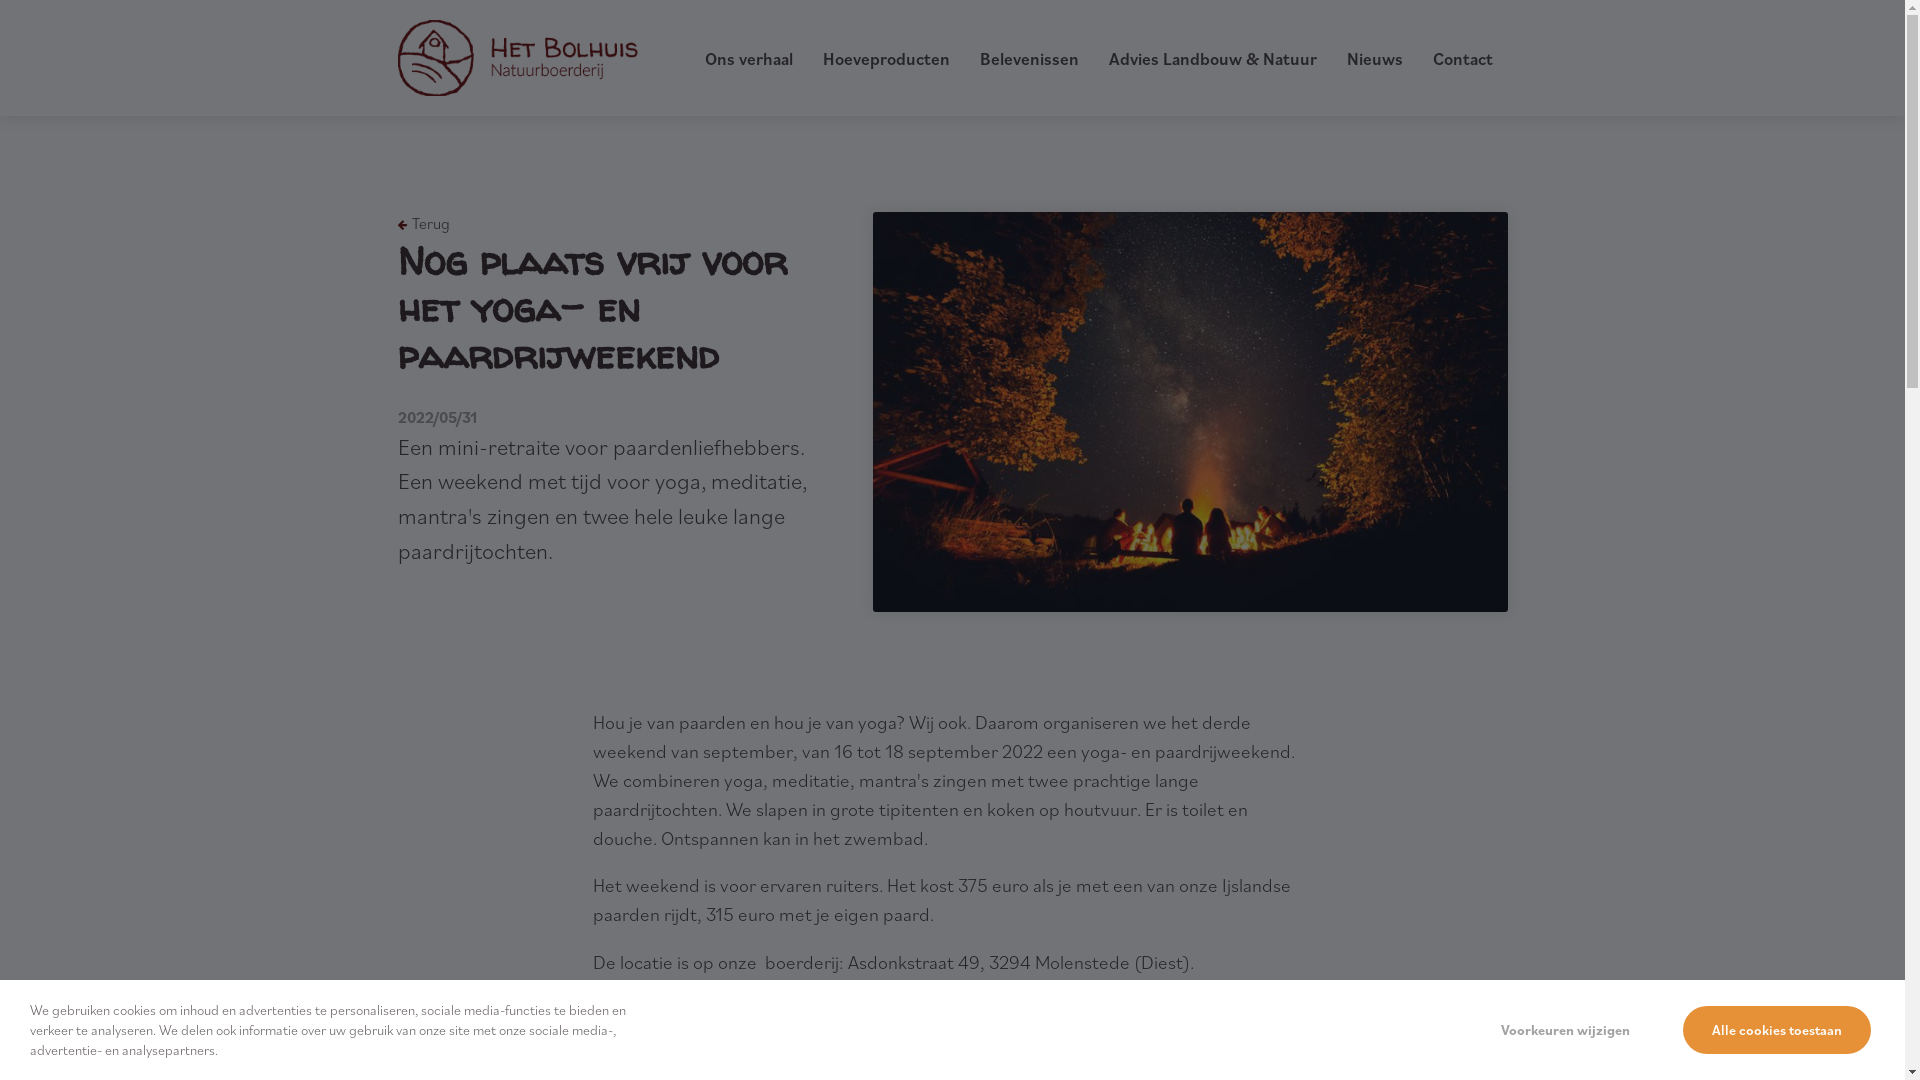 This screenshot has height=1080, width=1920. Describe the element at coordinates (1212, 59) in the screenshot. I see `Advies Landbouw & Natuur` at that location.